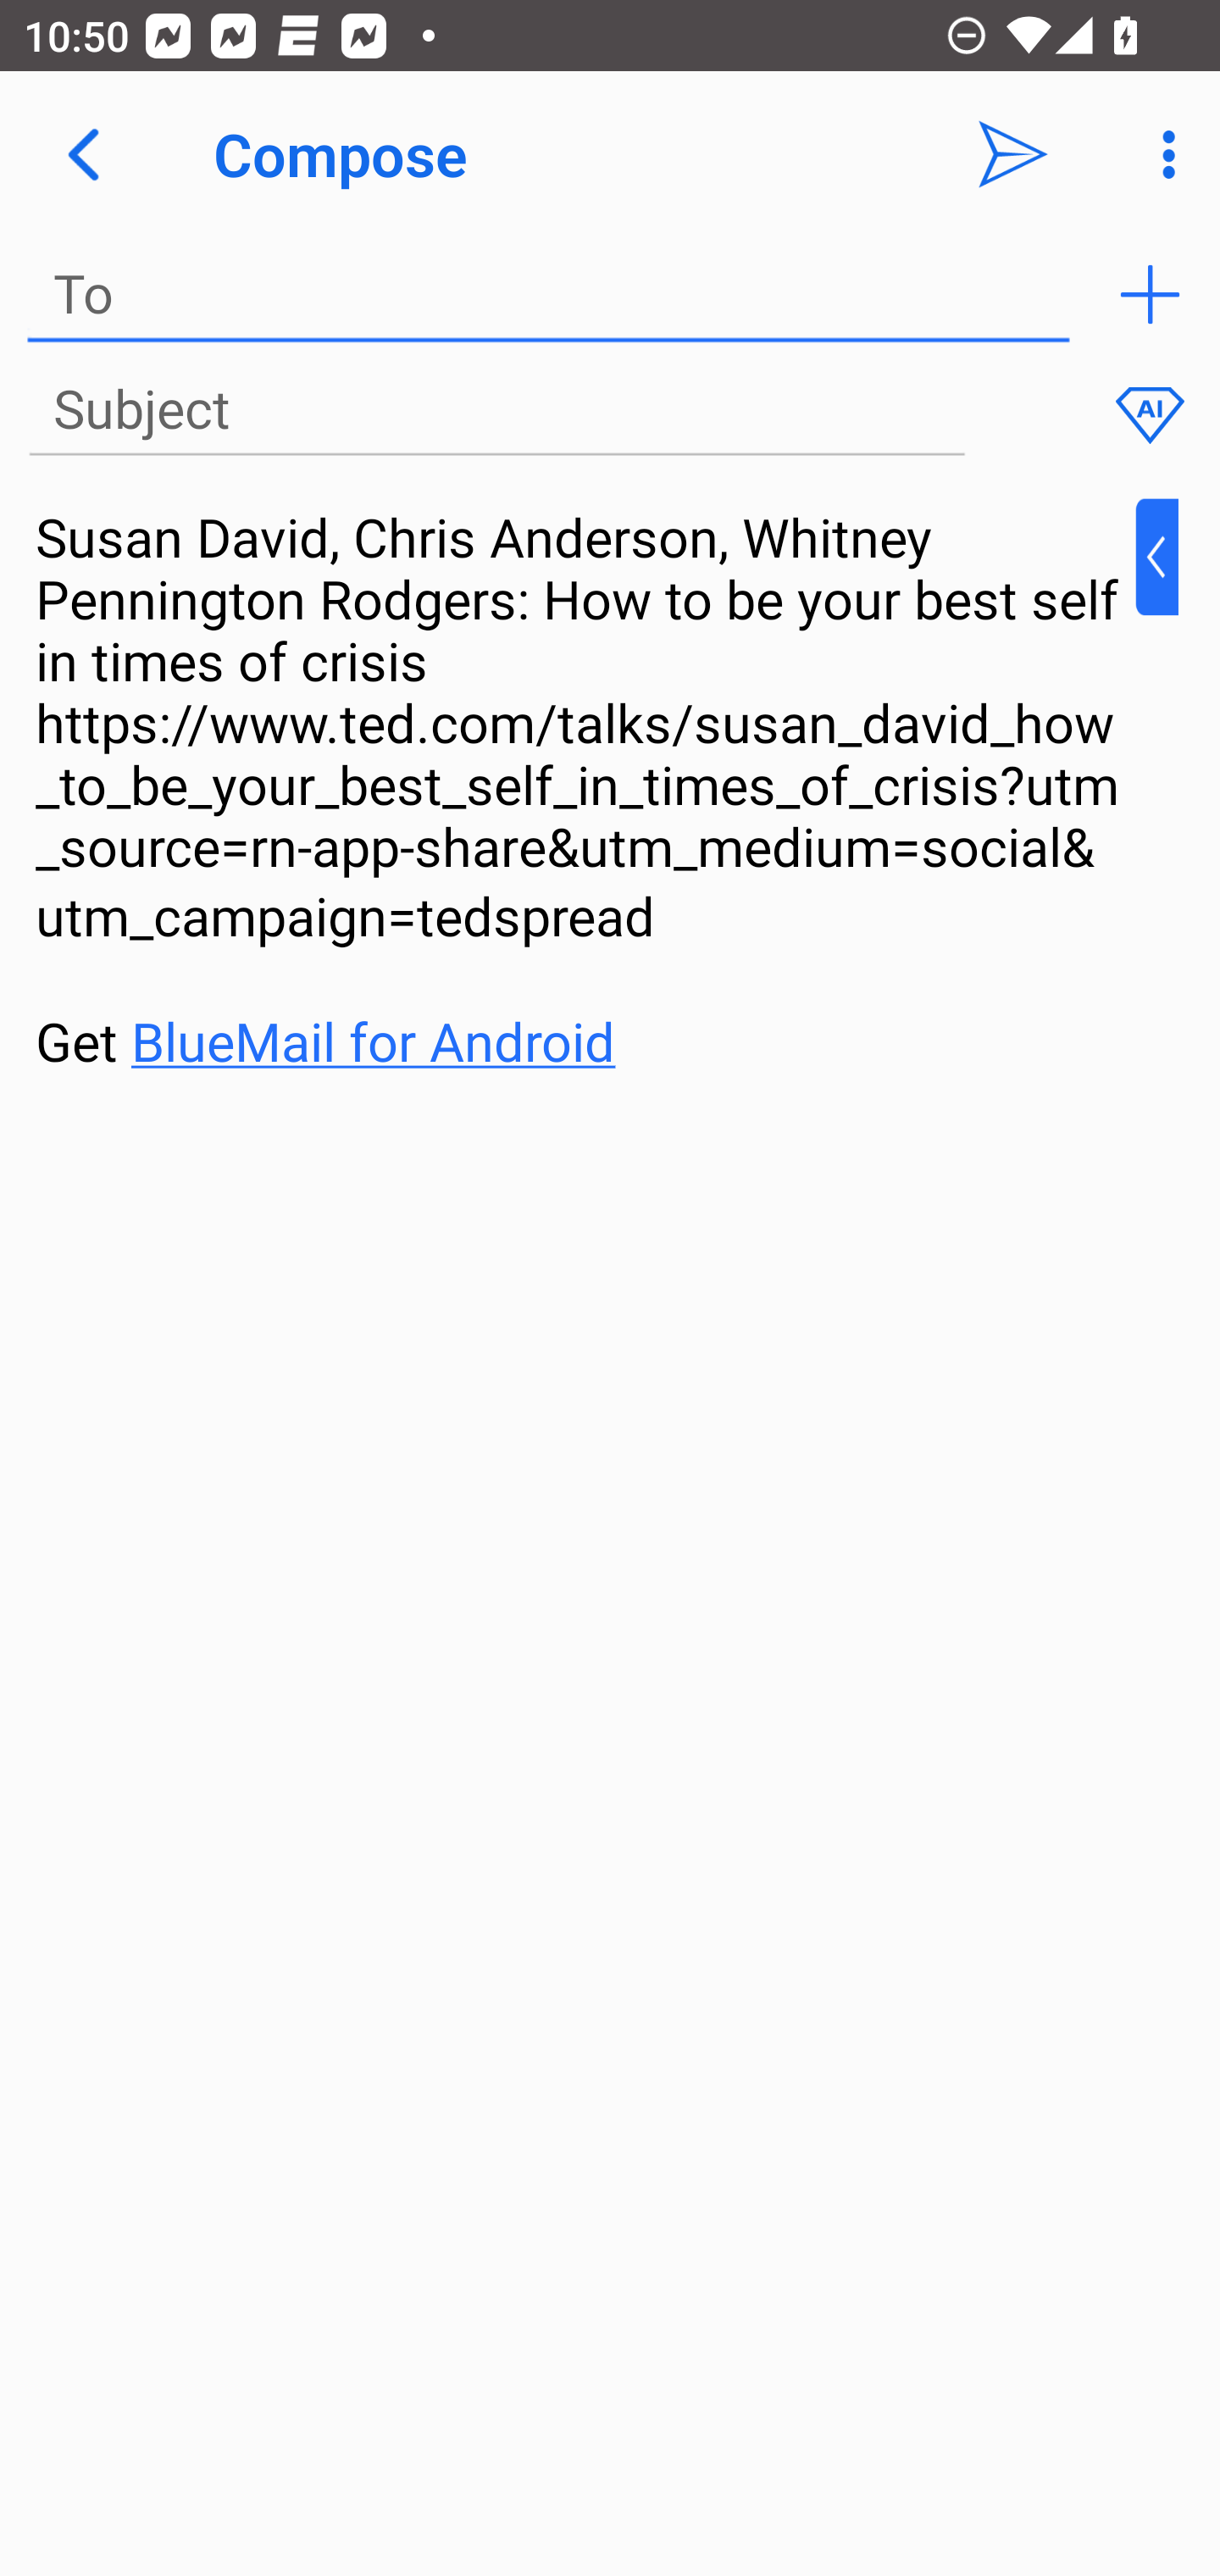  What do you see at coordinates (83, 154) in the screenshot?
I see `Navigate up` at bounding box center [83, 154].